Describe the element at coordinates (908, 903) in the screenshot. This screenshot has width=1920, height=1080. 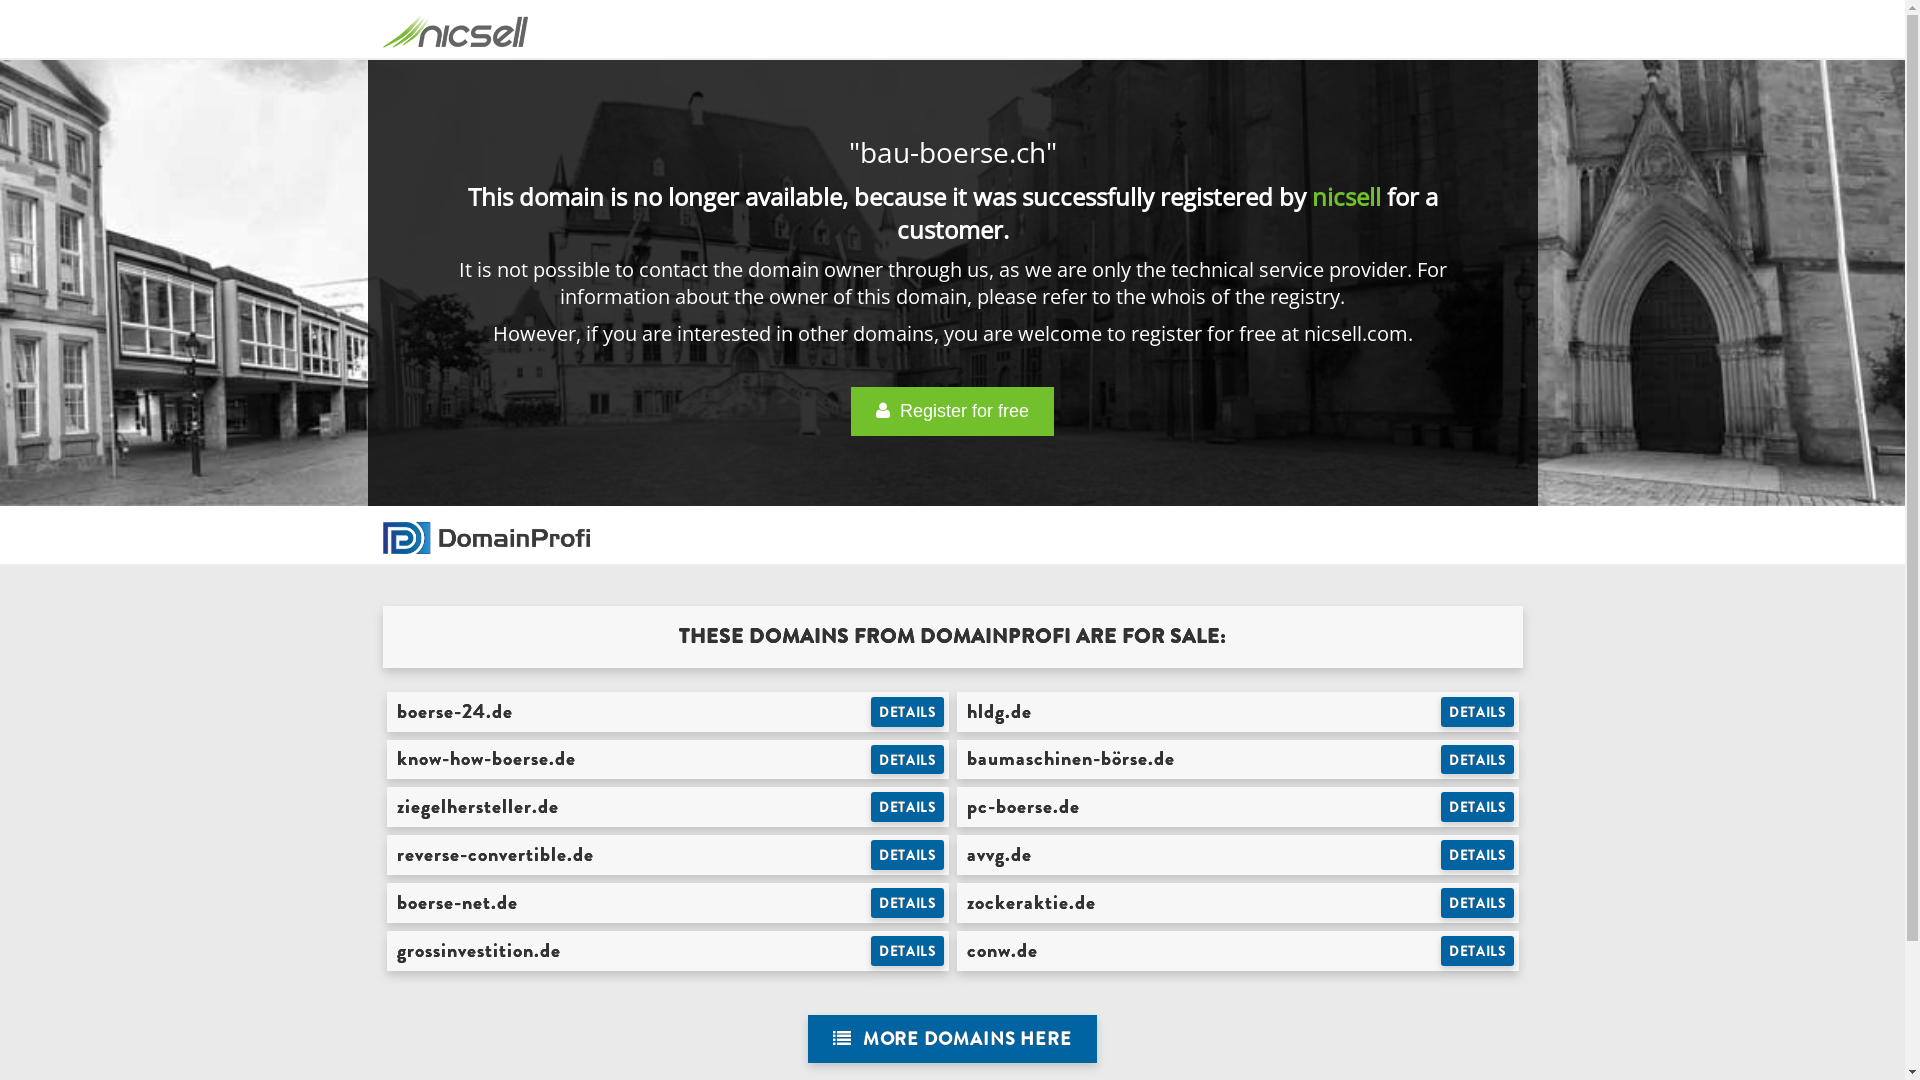
I see `DETAILS` at that location.